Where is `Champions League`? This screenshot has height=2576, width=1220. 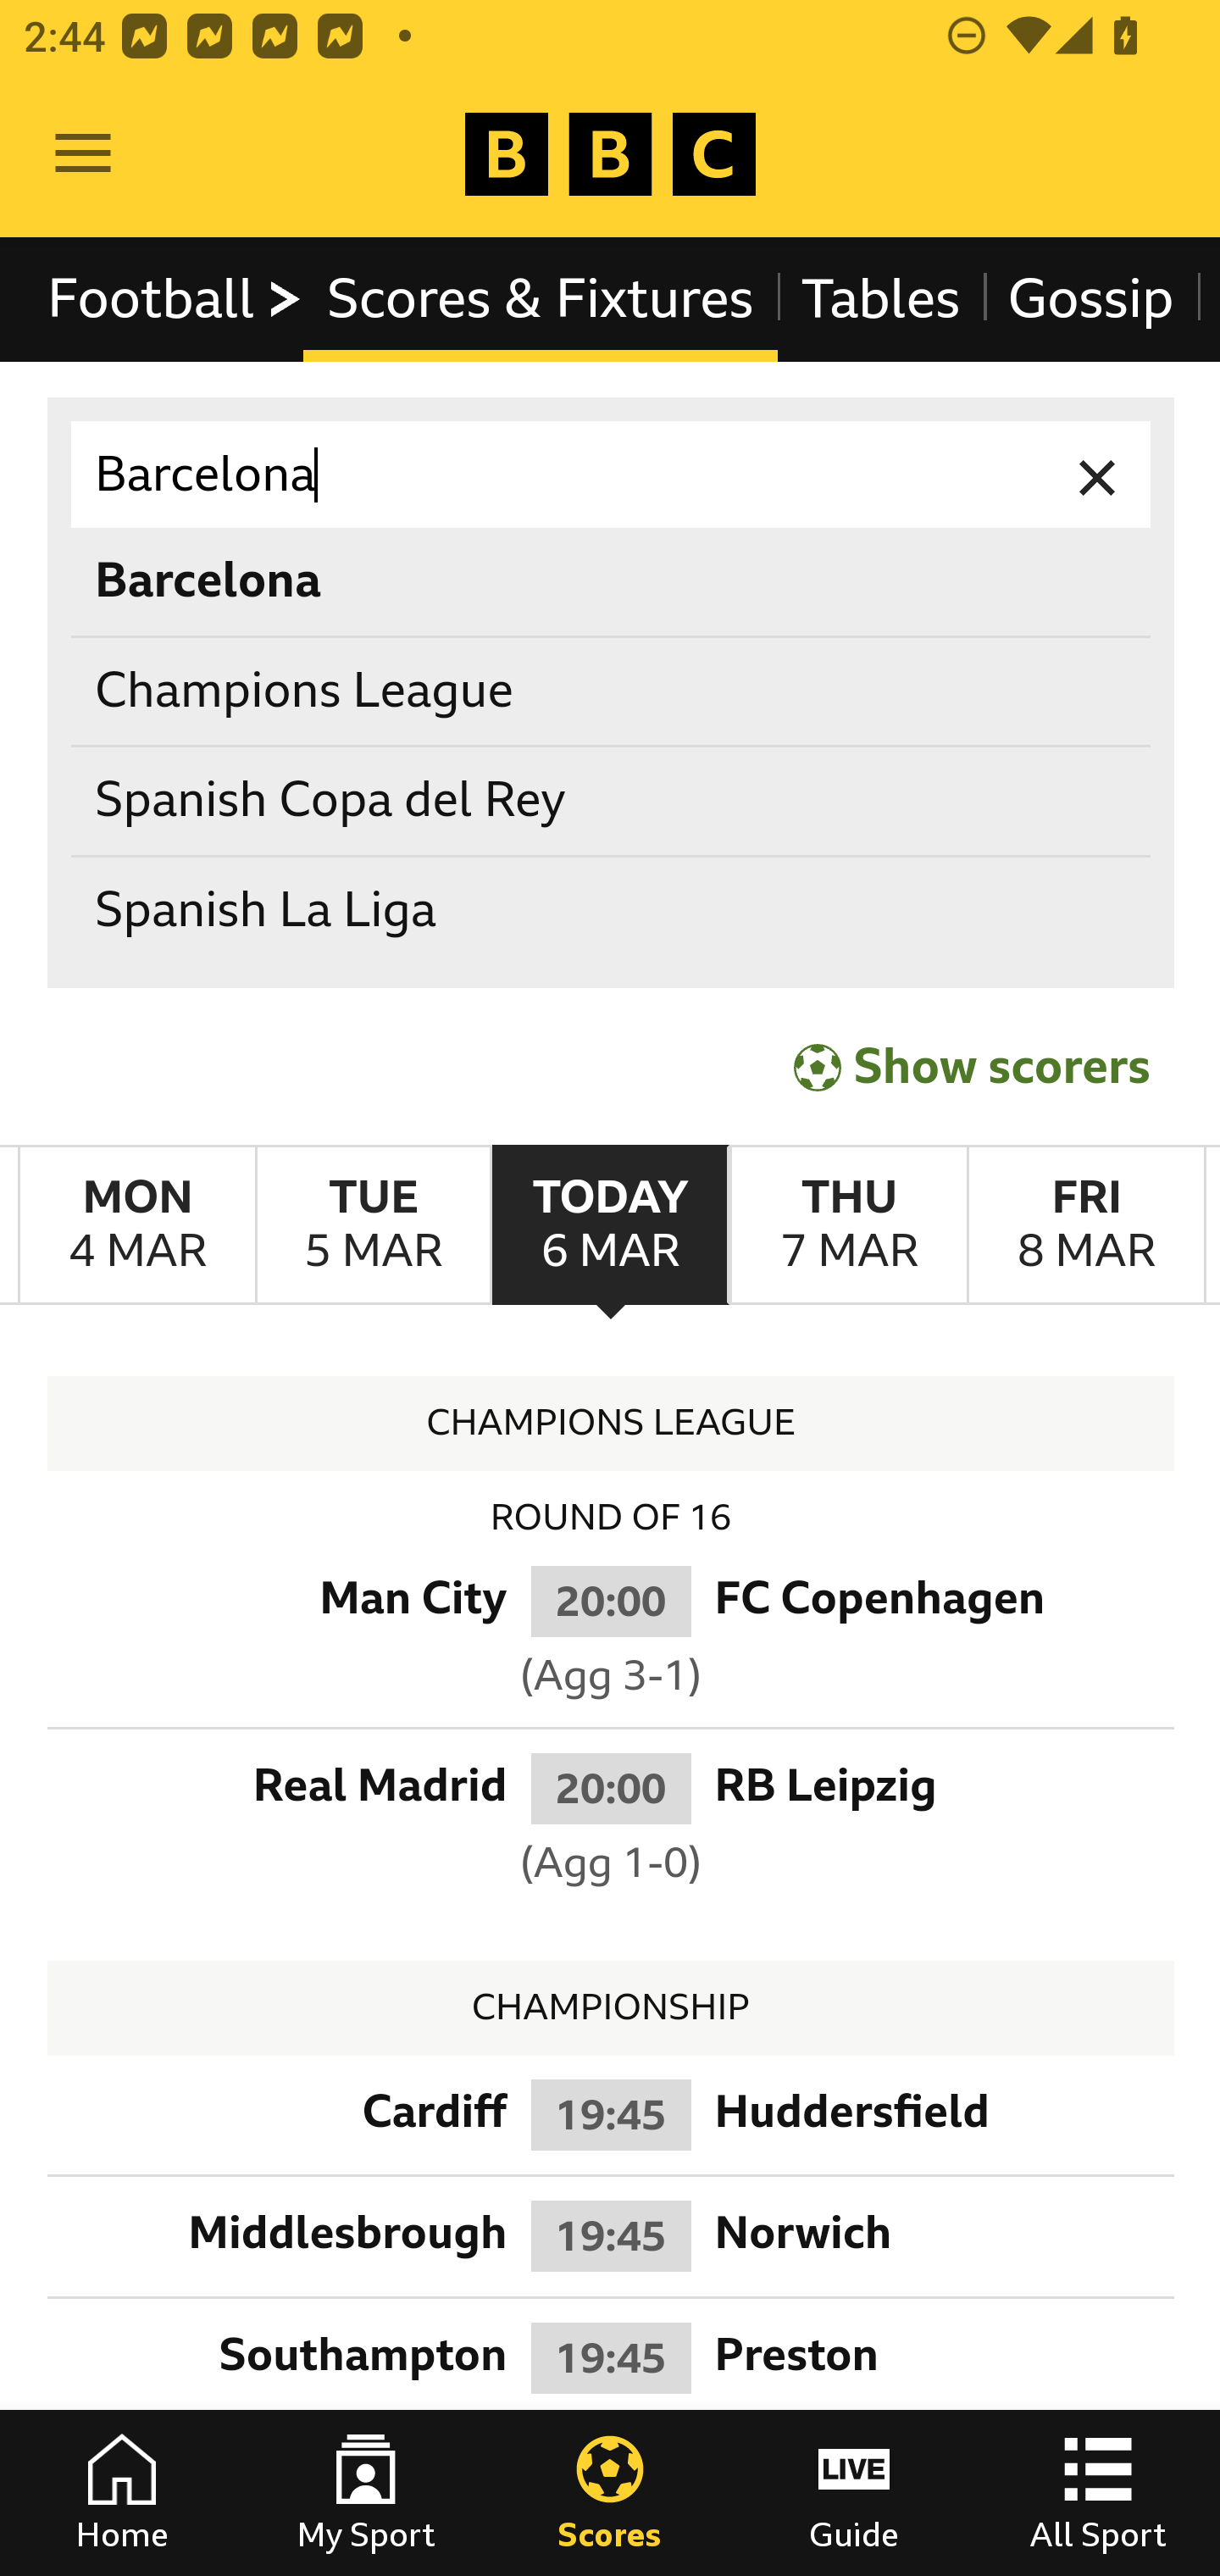
Champions League is located at coordinates (612, 690).